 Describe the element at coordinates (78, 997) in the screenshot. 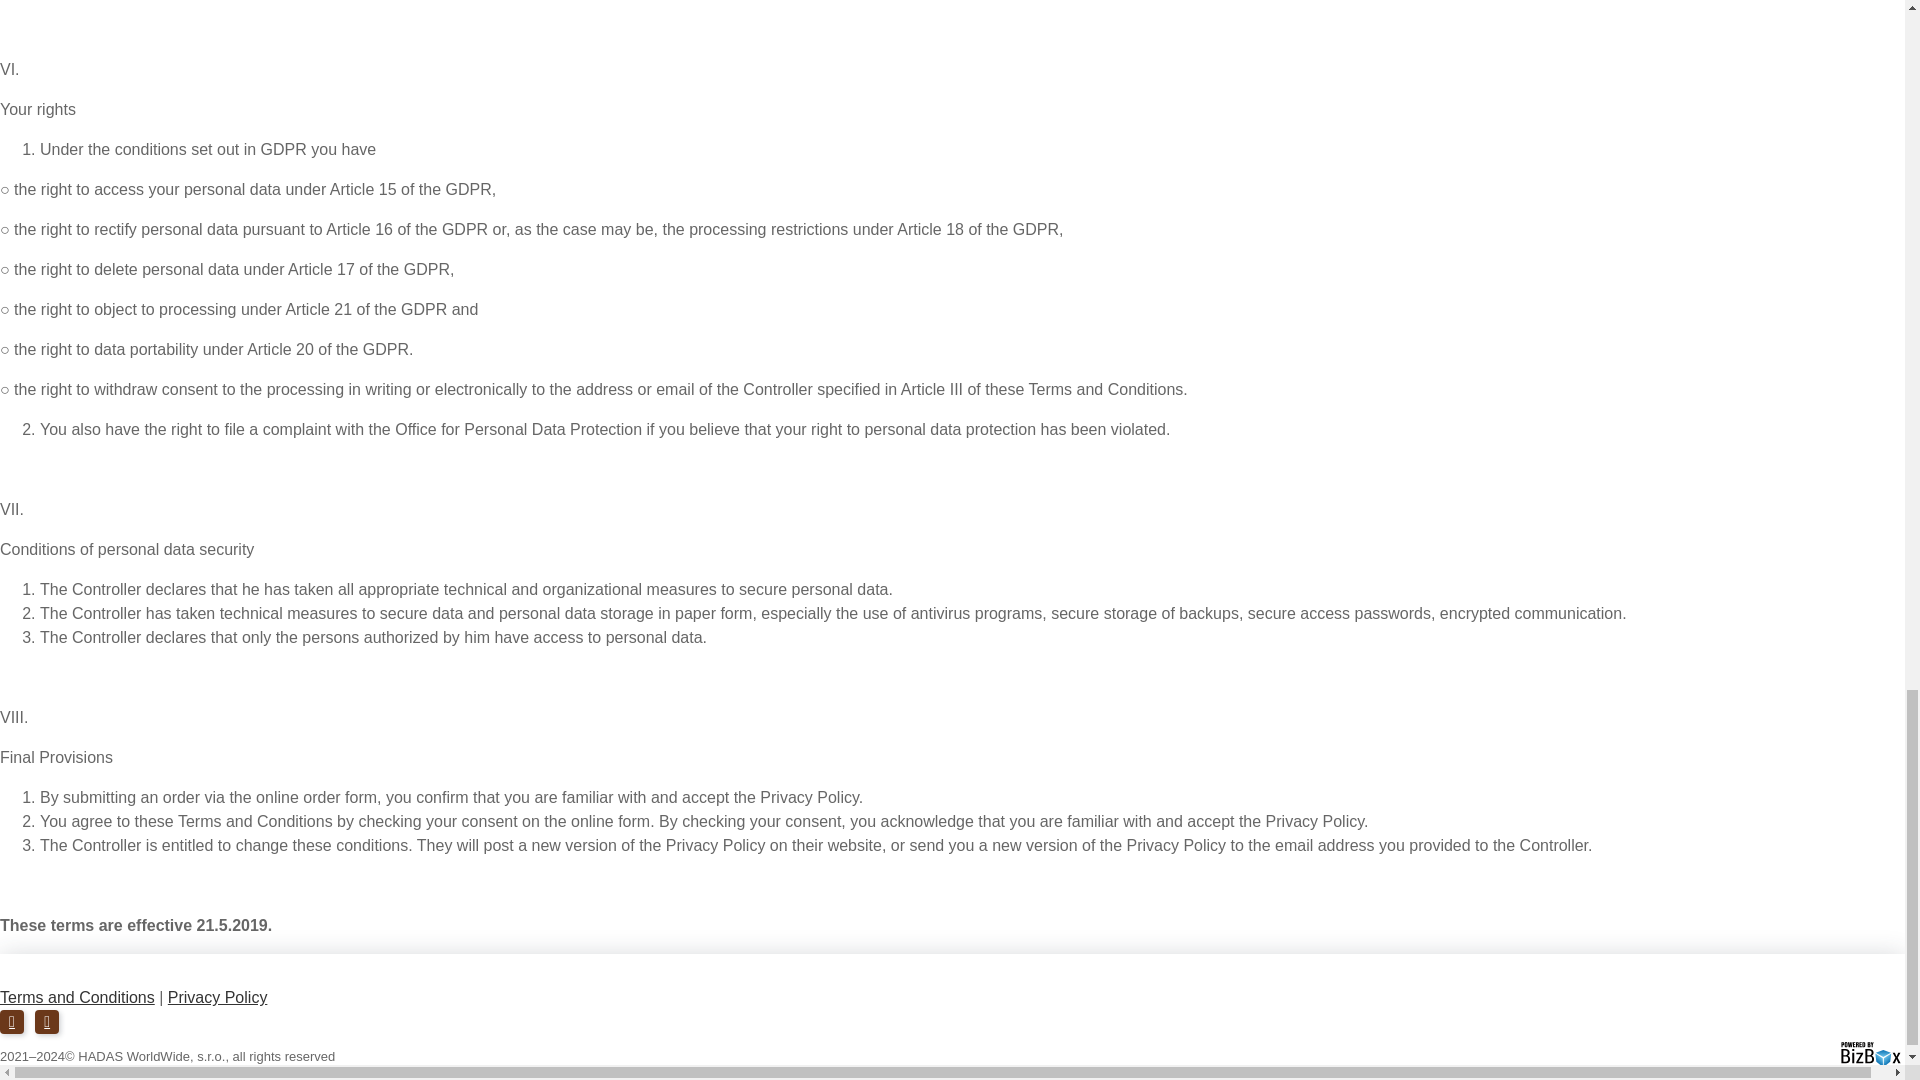

I see `Terms and Conditions` at that location.